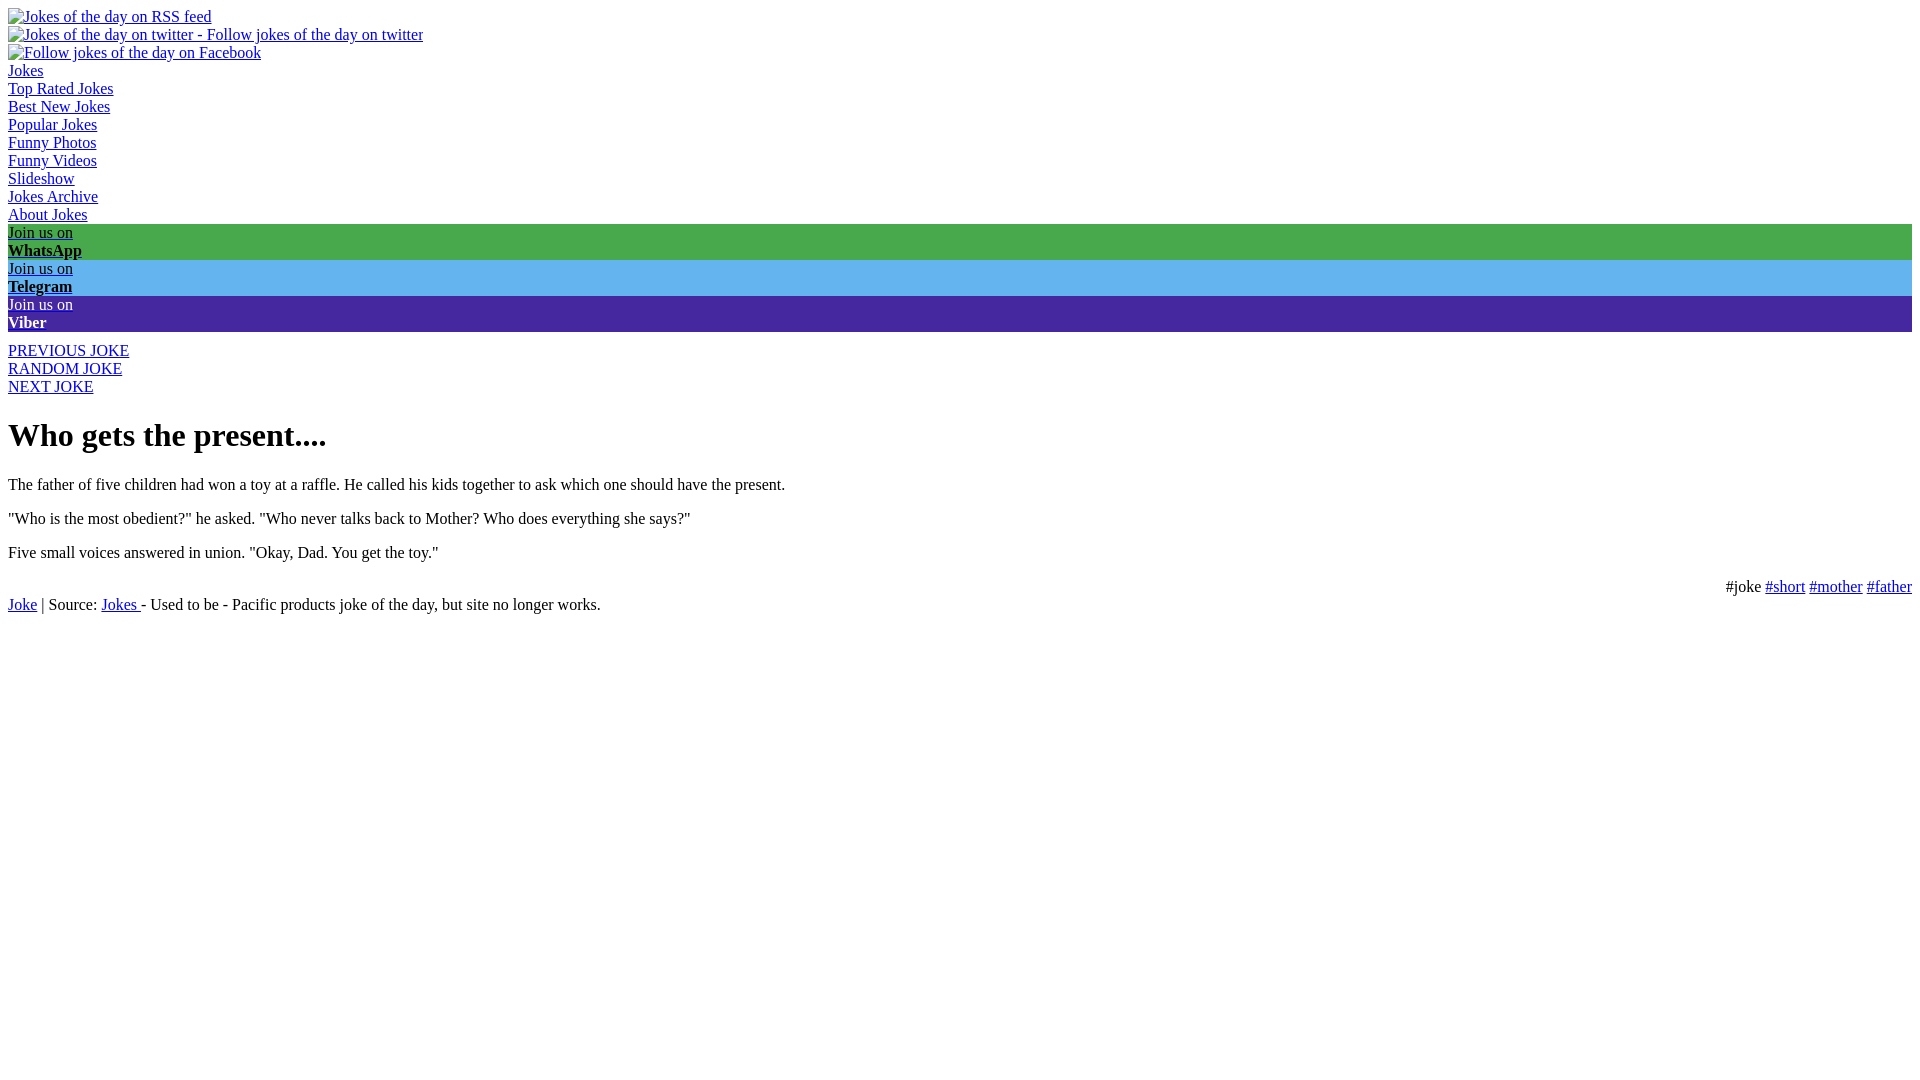  What do you see at coordinates (48, 214) in the screenshot?
I see `About Jokes` at bounding box center [48, 214].